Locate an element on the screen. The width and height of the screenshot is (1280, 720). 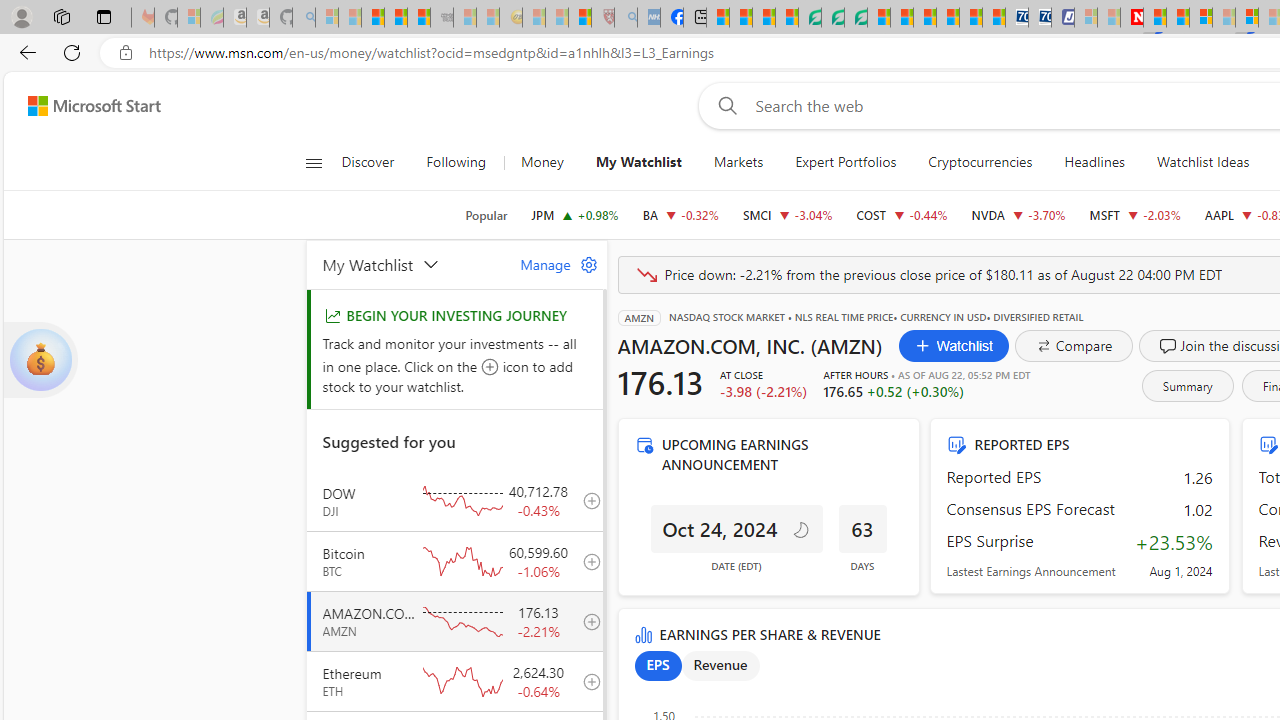
Revenue is located at coordinates (720, 666).